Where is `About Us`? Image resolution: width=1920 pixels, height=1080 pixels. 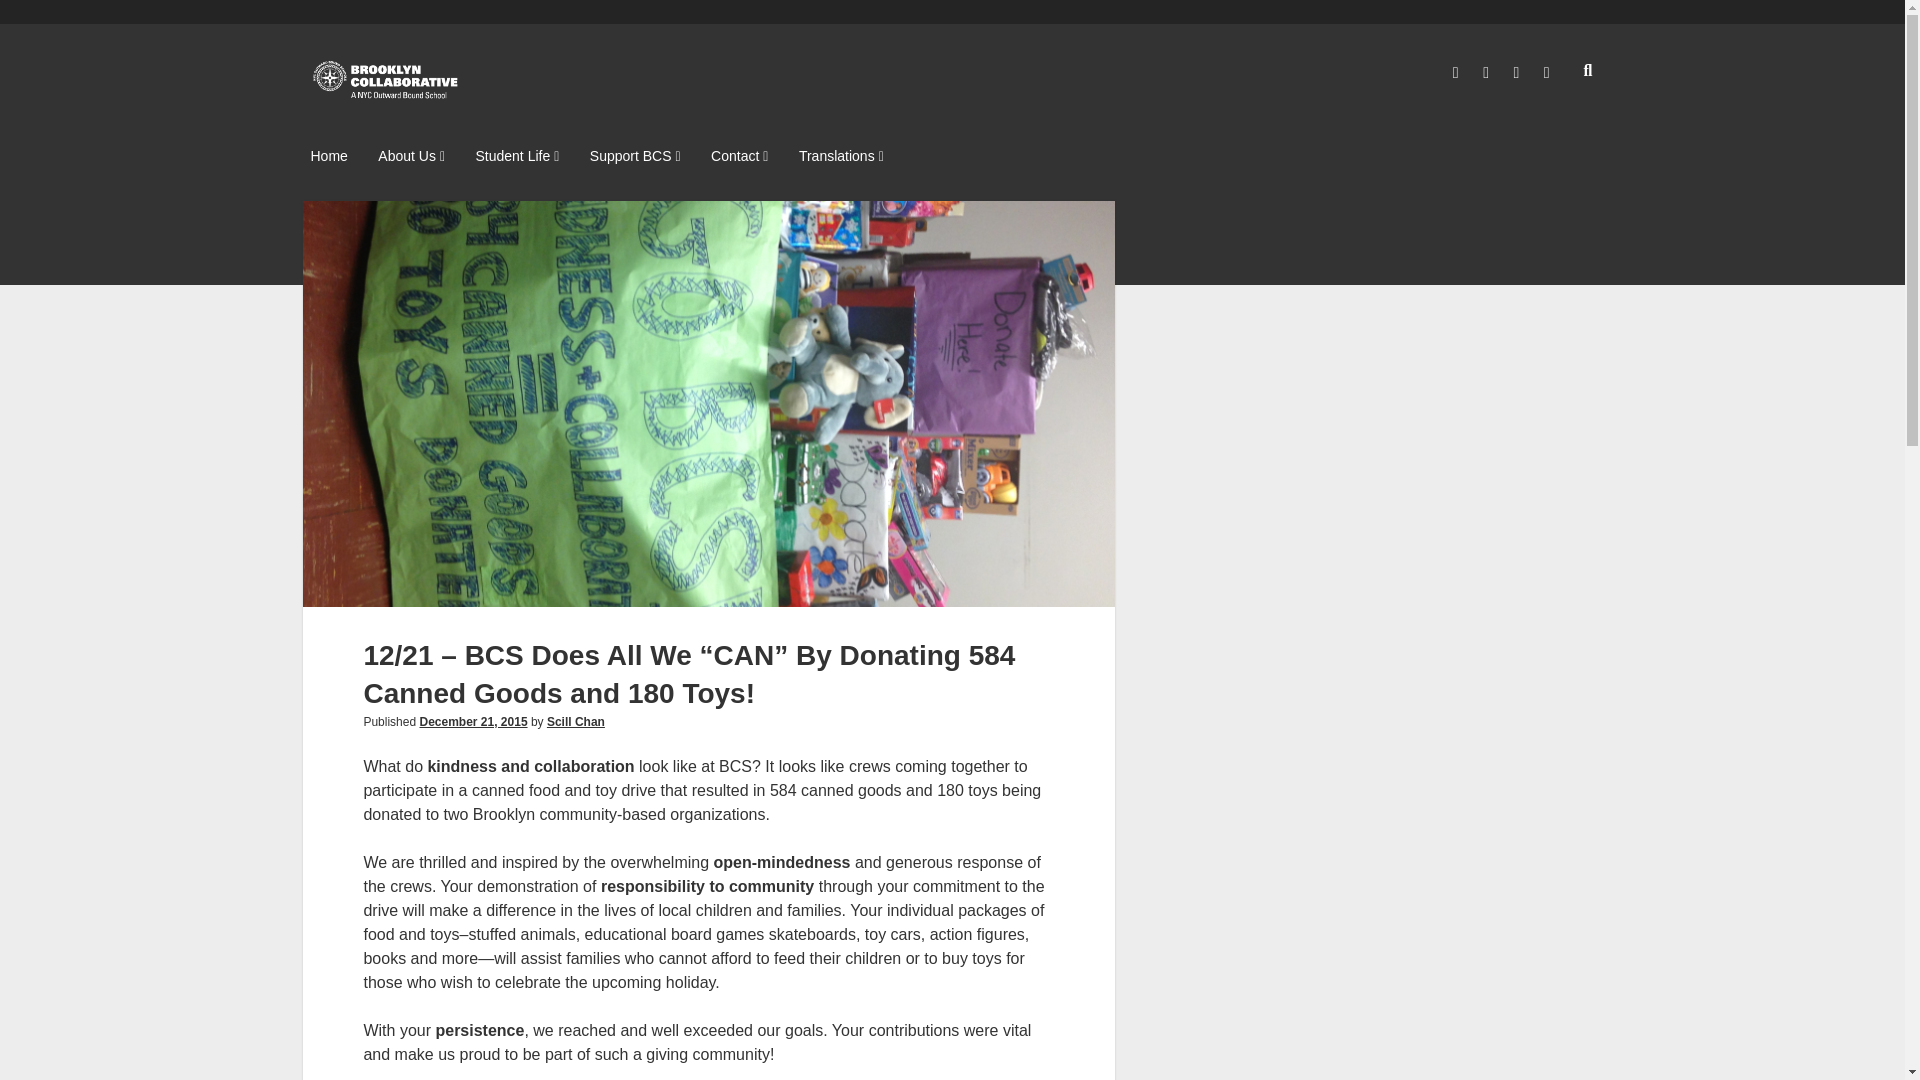
About Us is located at coordinates (412, 156).